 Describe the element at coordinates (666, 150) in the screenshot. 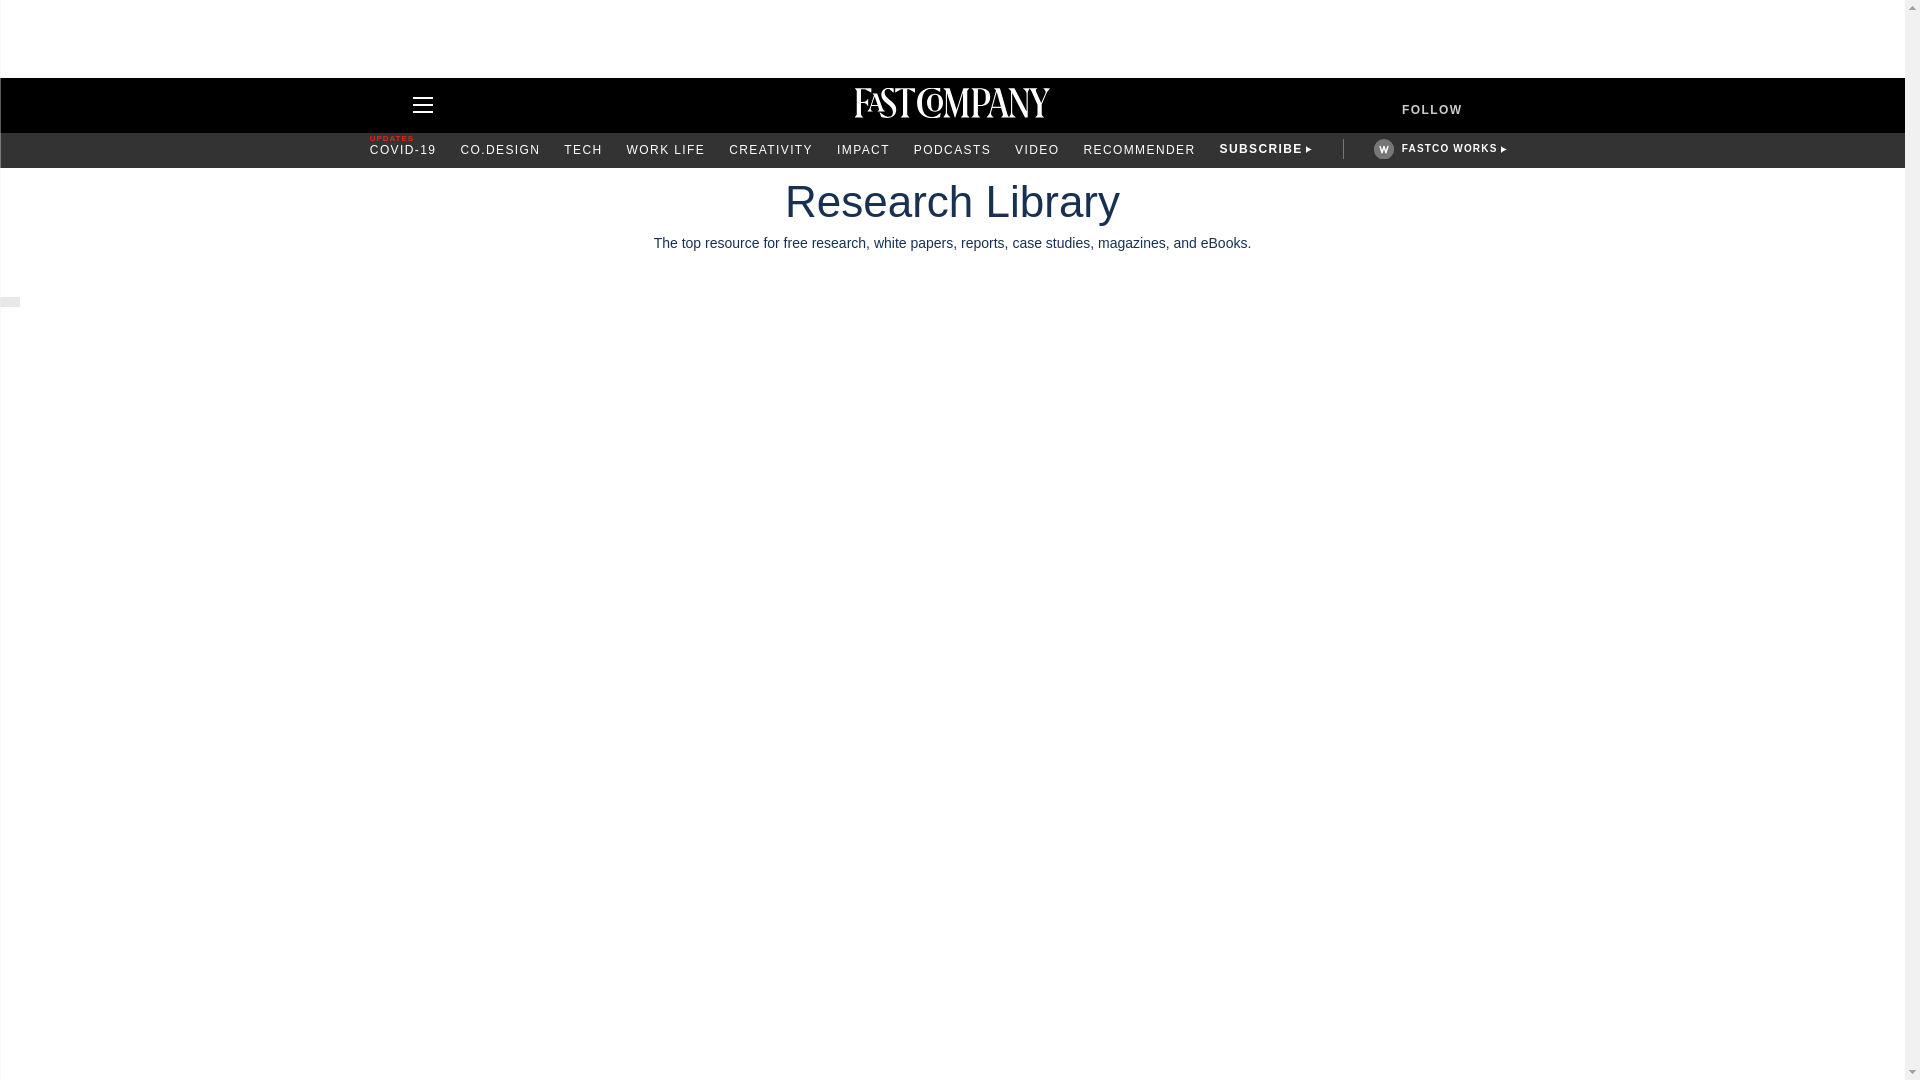

I see `Work Life` at that location.